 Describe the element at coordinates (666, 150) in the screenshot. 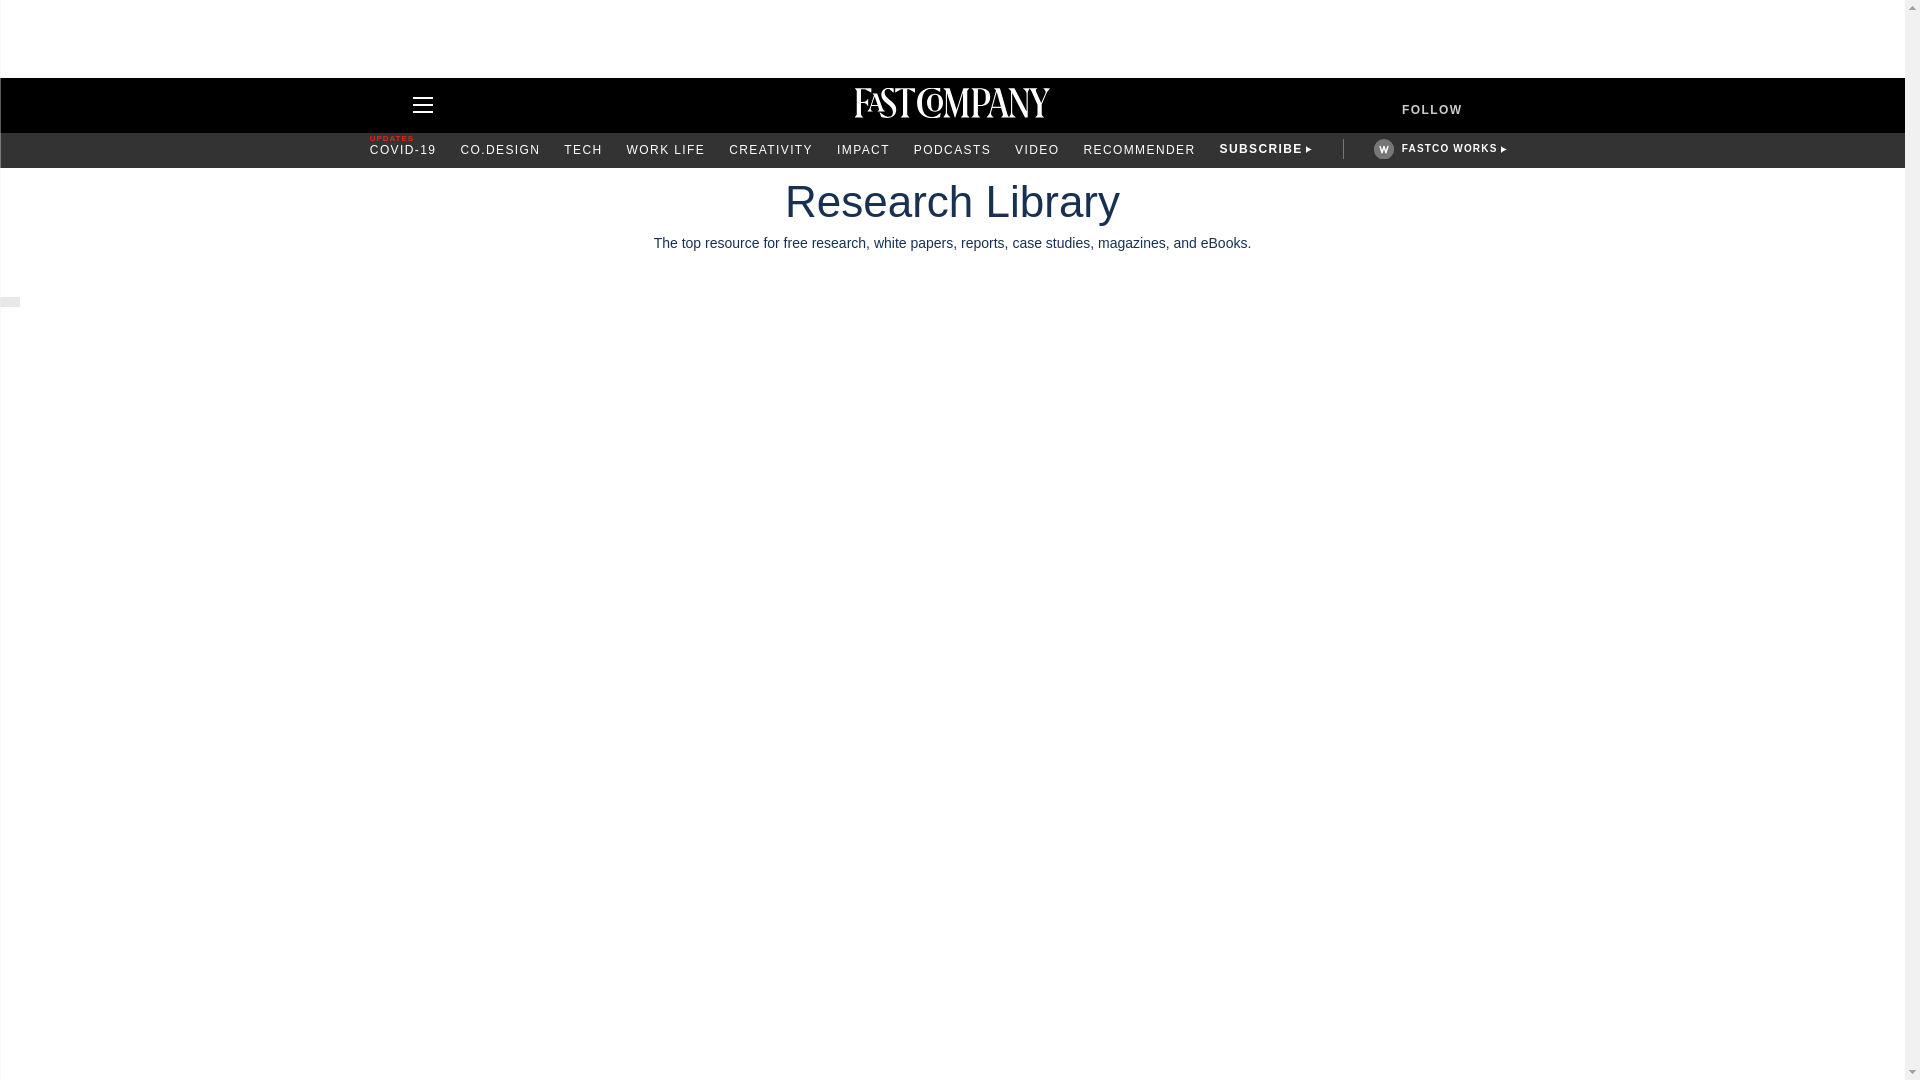

I see `Work Life` at that location.